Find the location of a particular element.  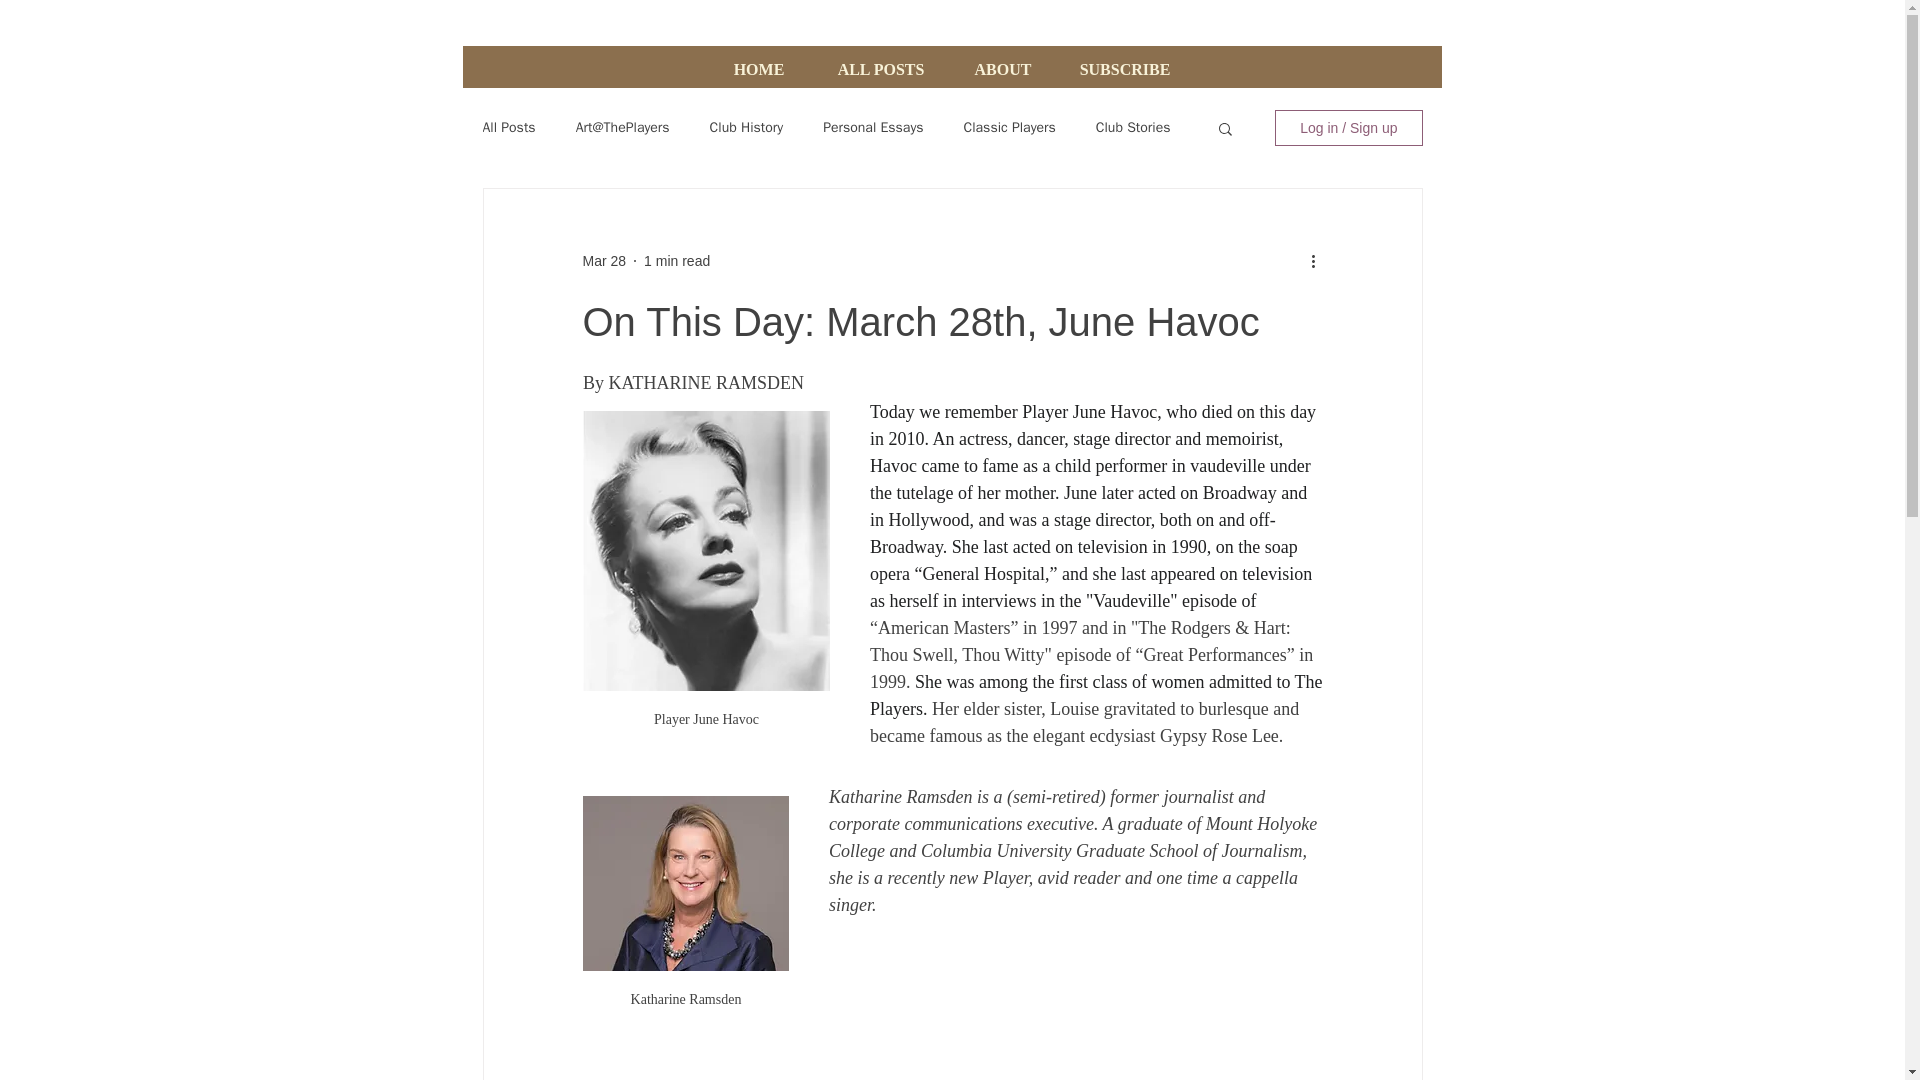

Club History is located at coordinates (746, 128).